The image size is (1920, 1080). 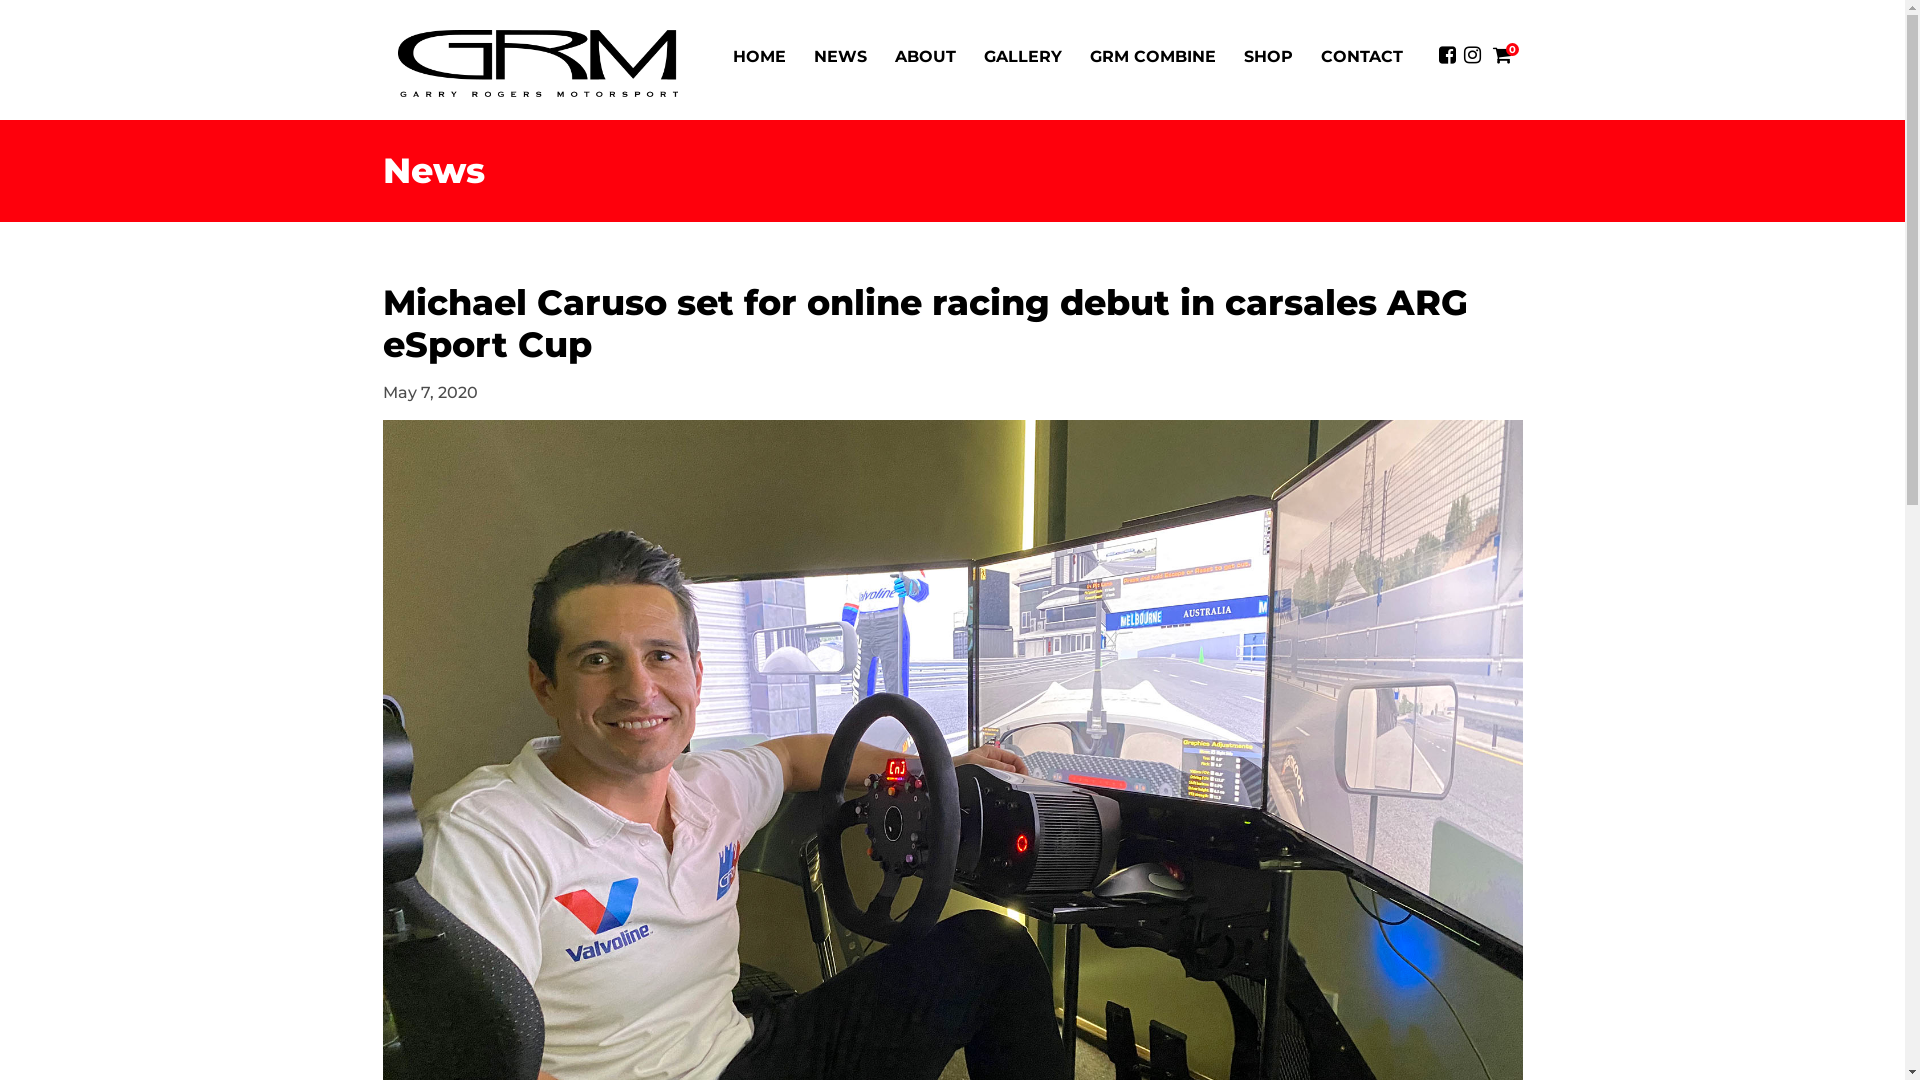 I want to click on HOME, so click(x=758, y=57).